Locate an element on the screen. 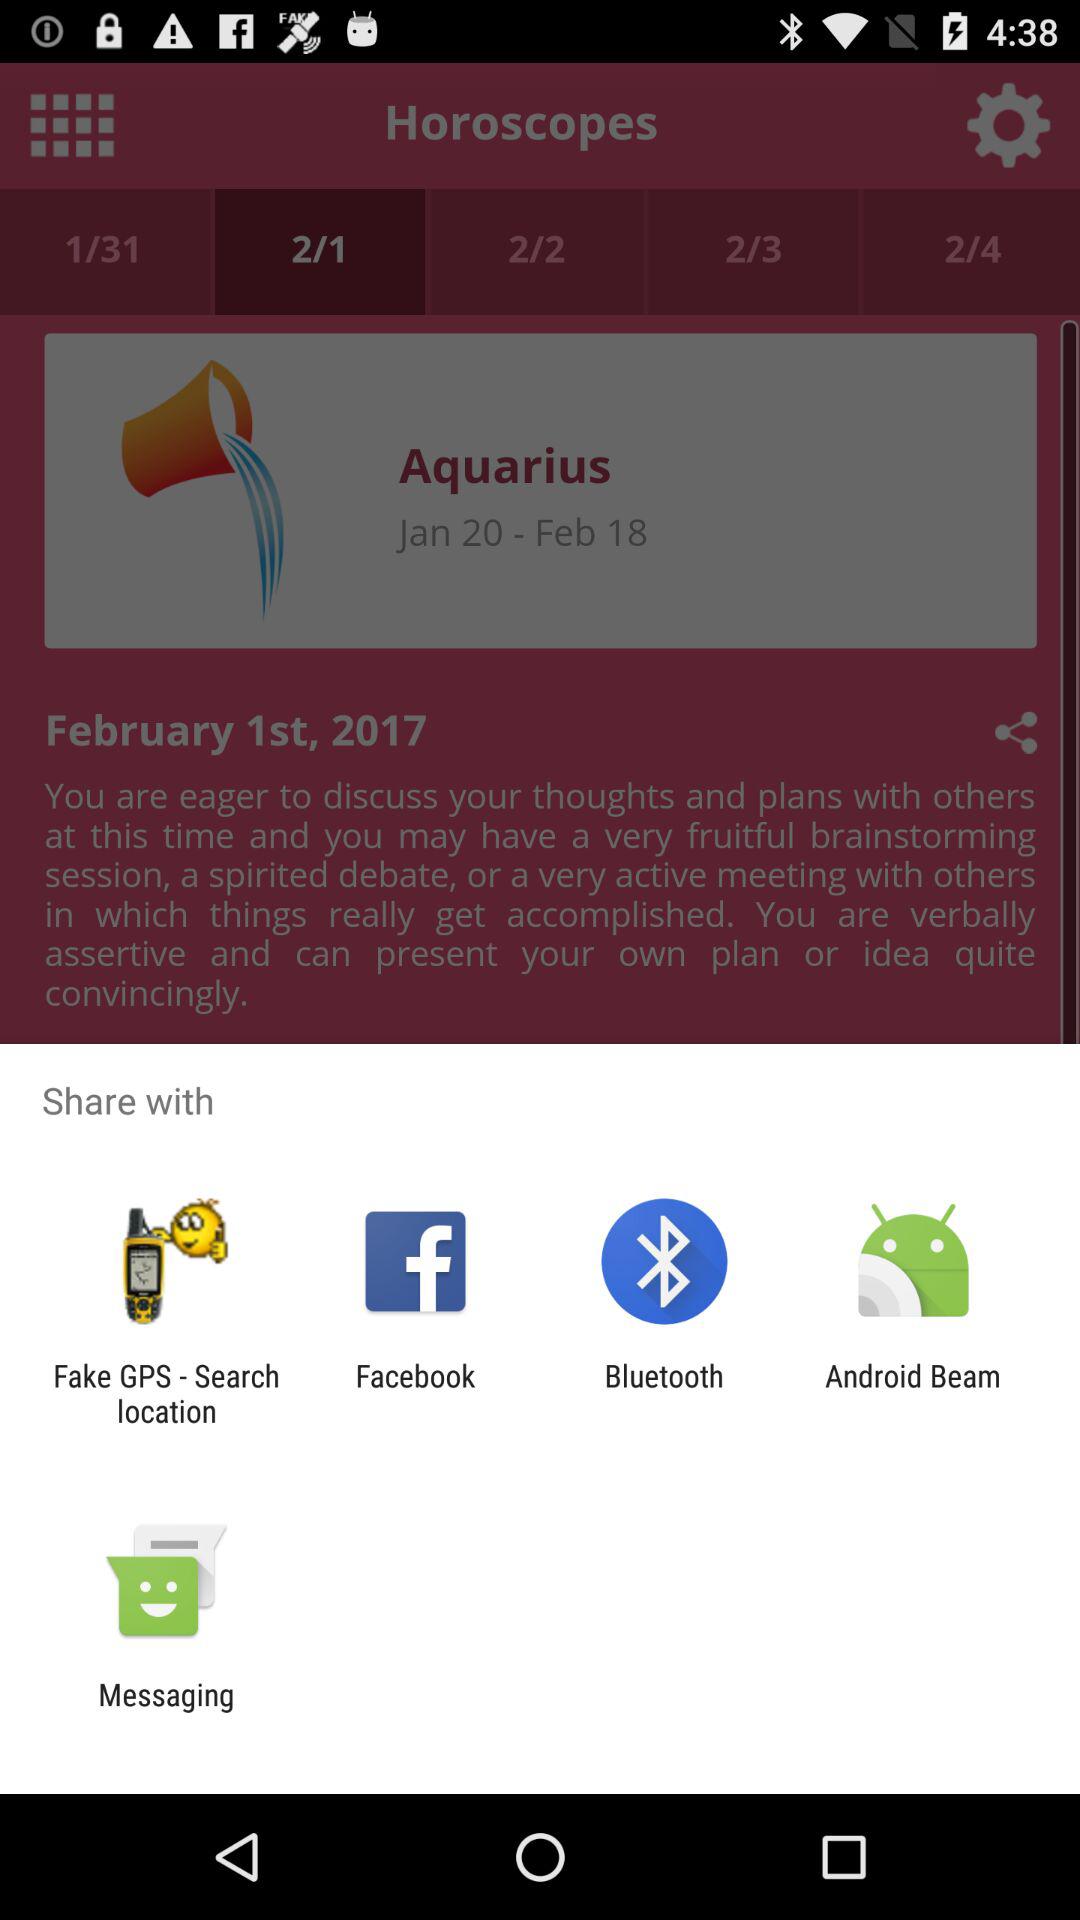 Image resolution: width=1080 pixels, height=1920 pixels. select item to the left of the android beam item is located at coordinates (664, 1393).